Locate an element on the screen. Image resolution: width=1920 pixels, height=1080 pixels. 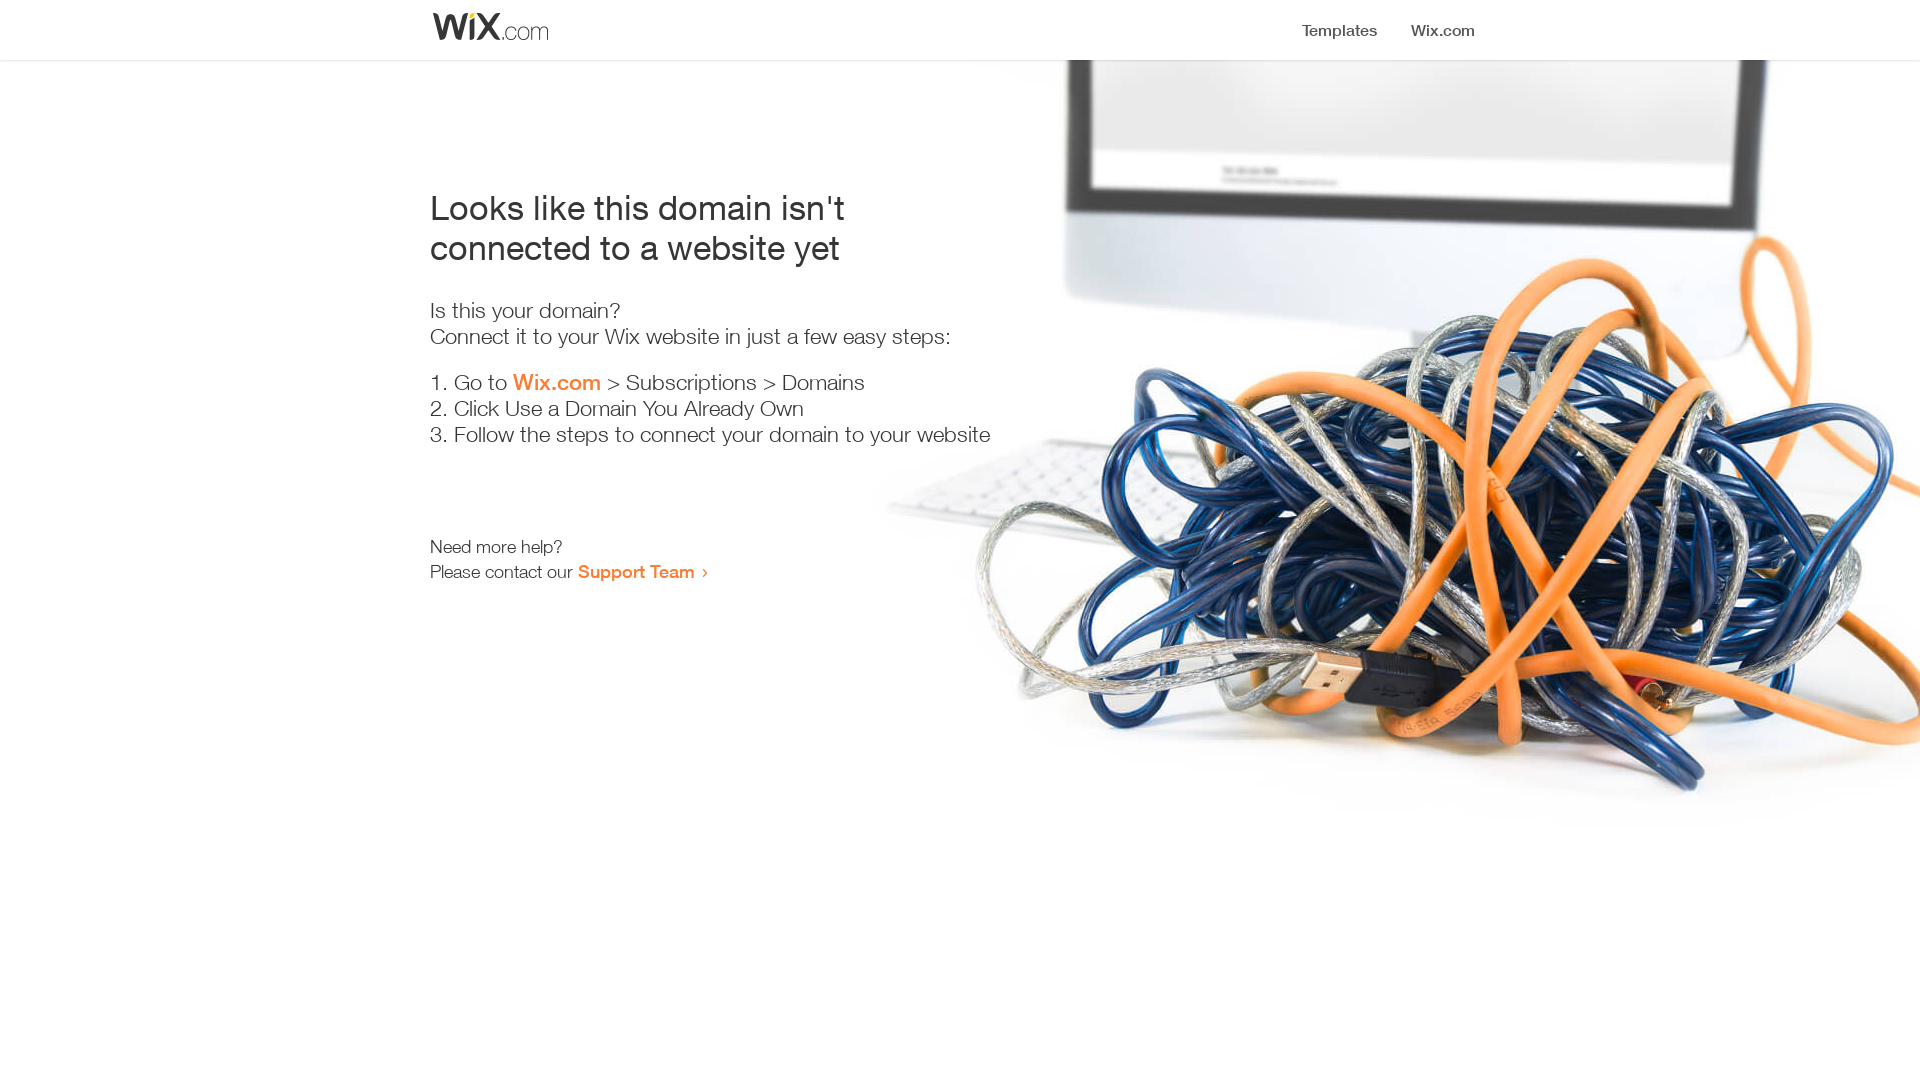
Support Team is located at coordinates (636, 571).